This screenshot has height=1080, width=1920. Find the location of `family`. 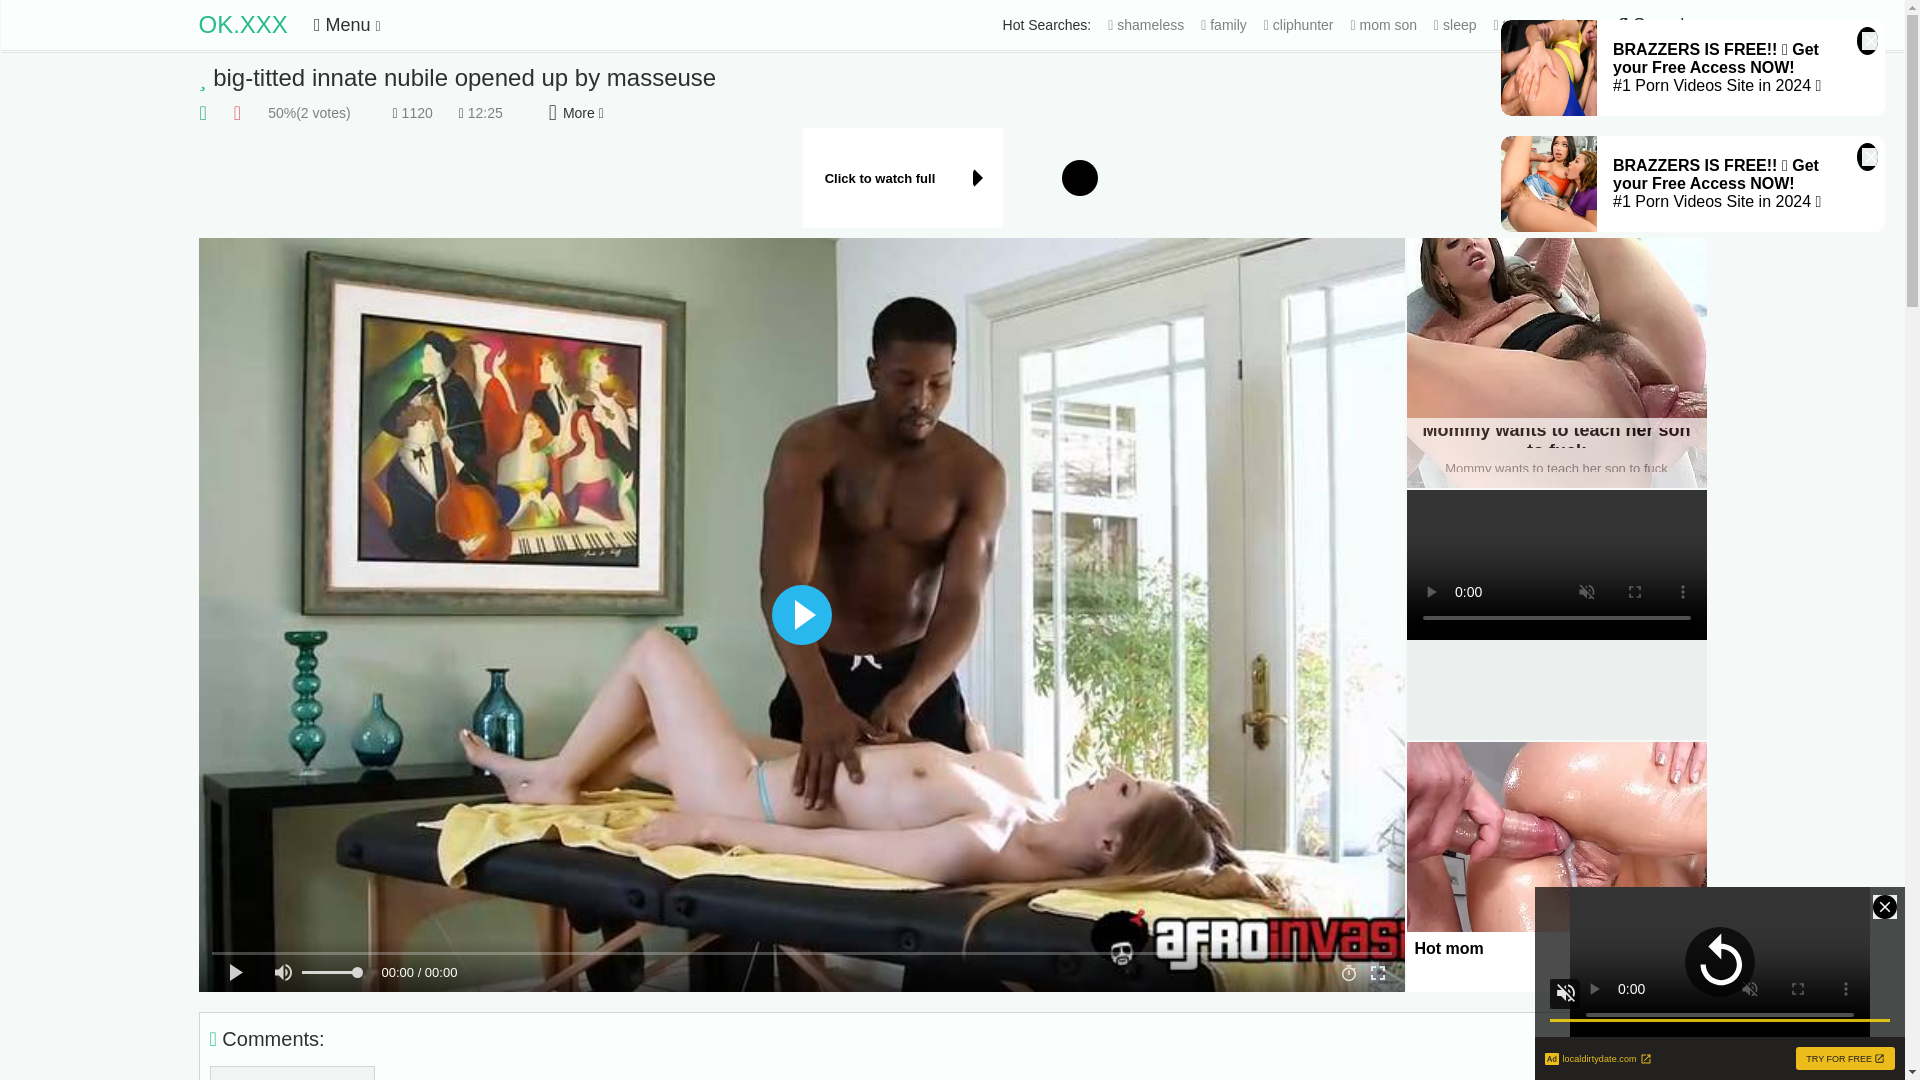

family is located at coordinates (1224, 25).